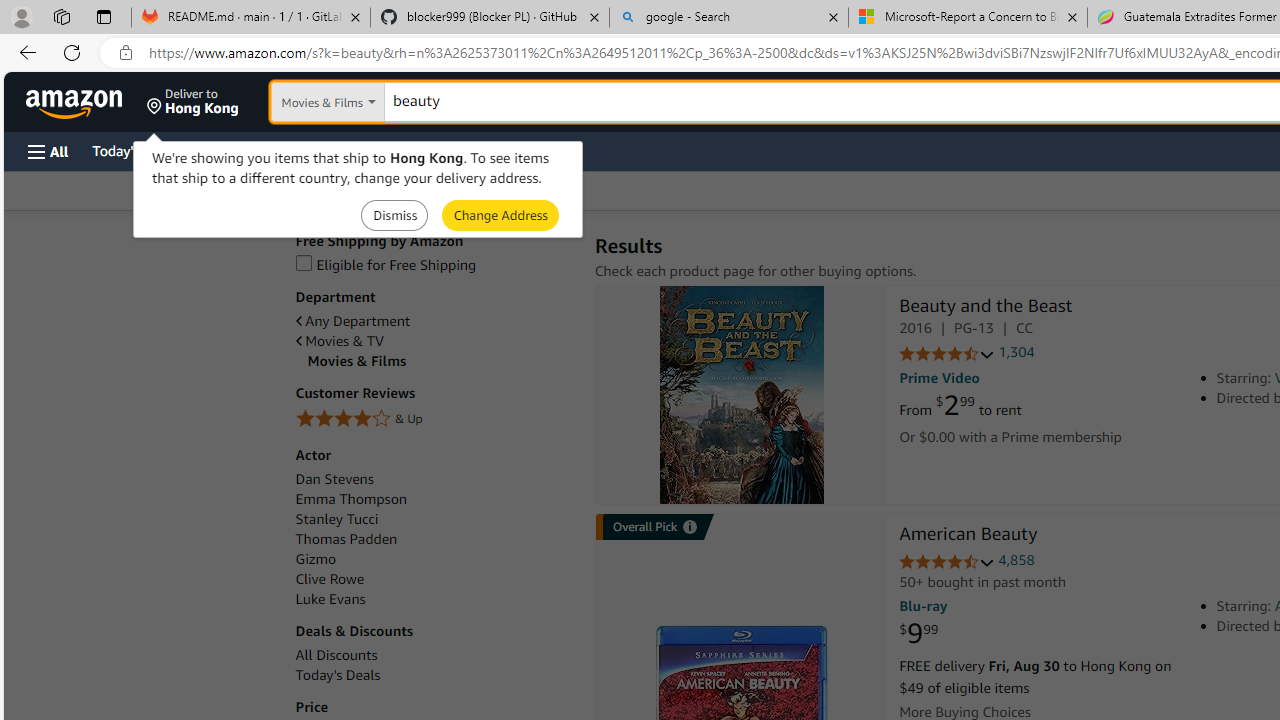 This screenshot has width=1280, height=720. I want to click on All Discounts, so click(434, 655).